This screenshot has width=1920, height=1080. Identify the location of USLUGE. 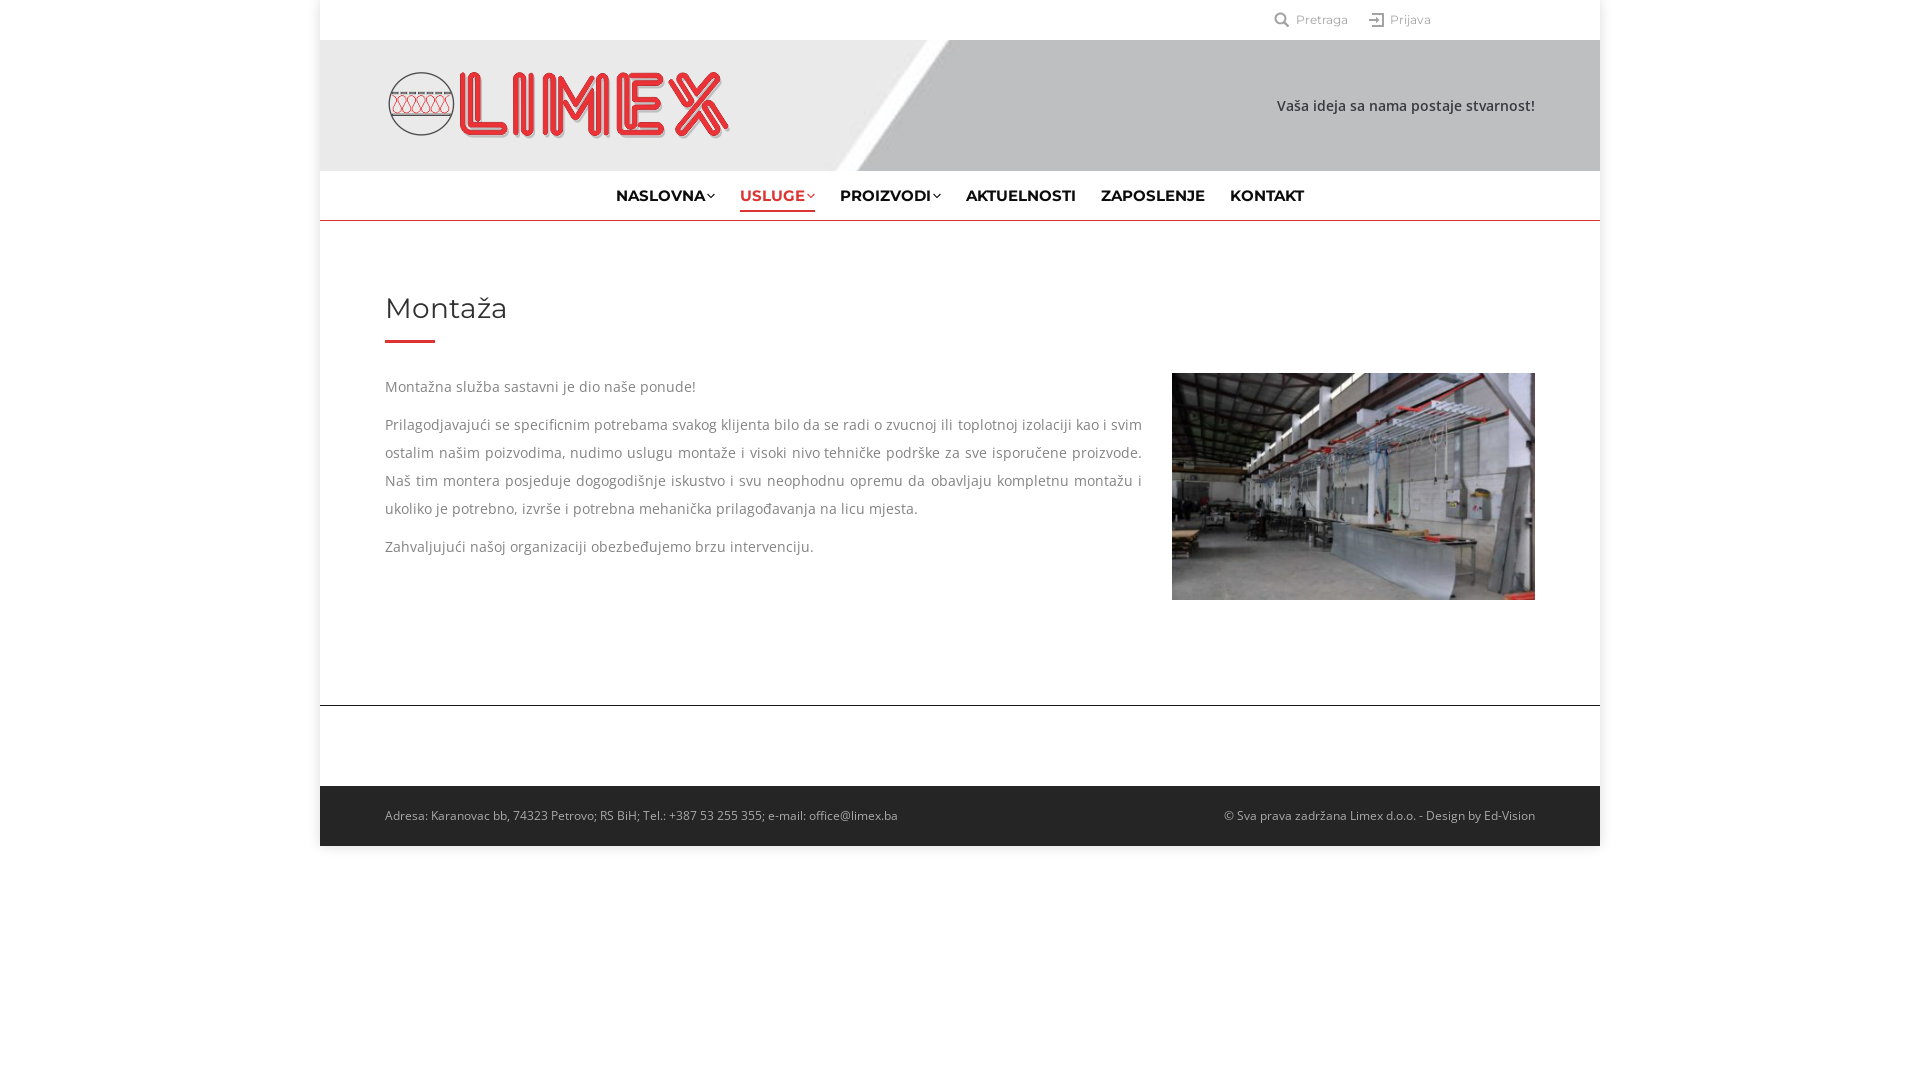
(778, 196).